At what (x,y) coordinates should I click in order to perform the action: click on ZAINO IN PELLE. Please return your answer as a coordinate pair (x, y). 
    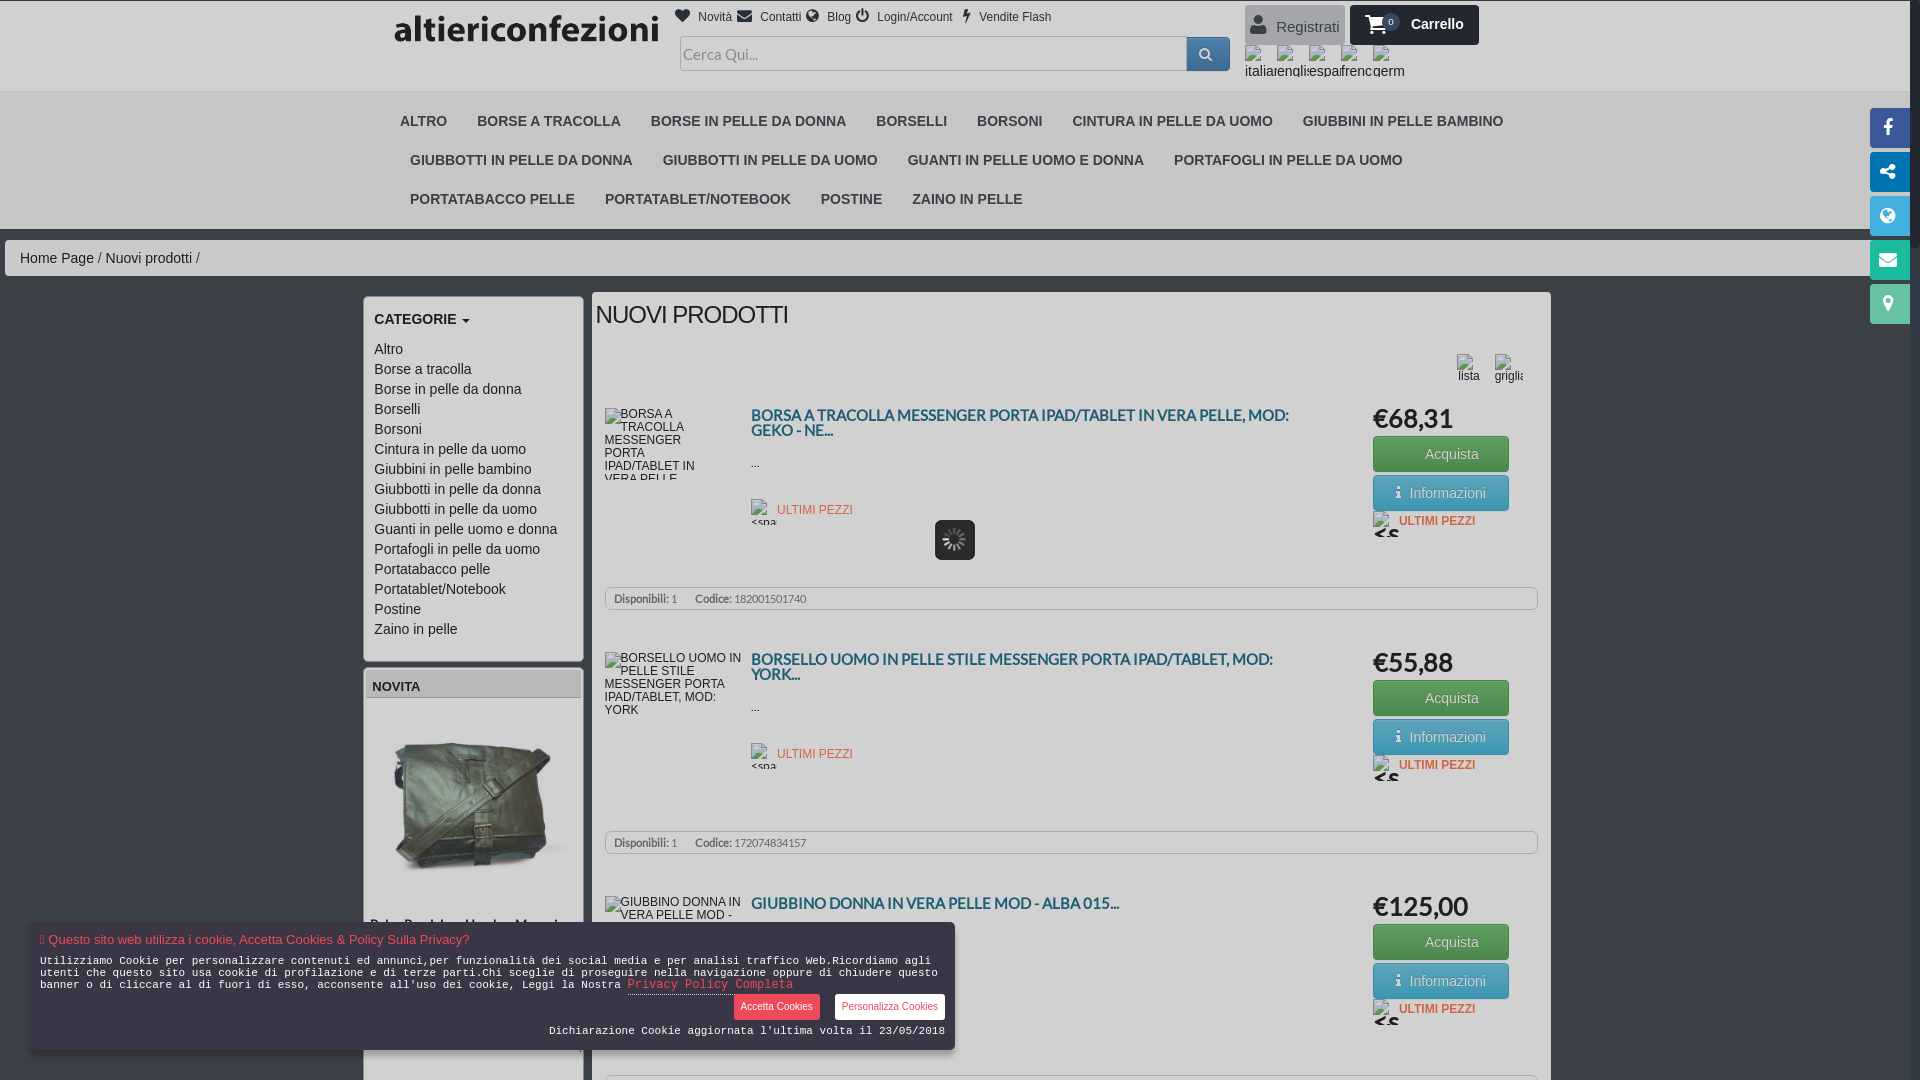
    Looking at the image, I should click on (967, 200).